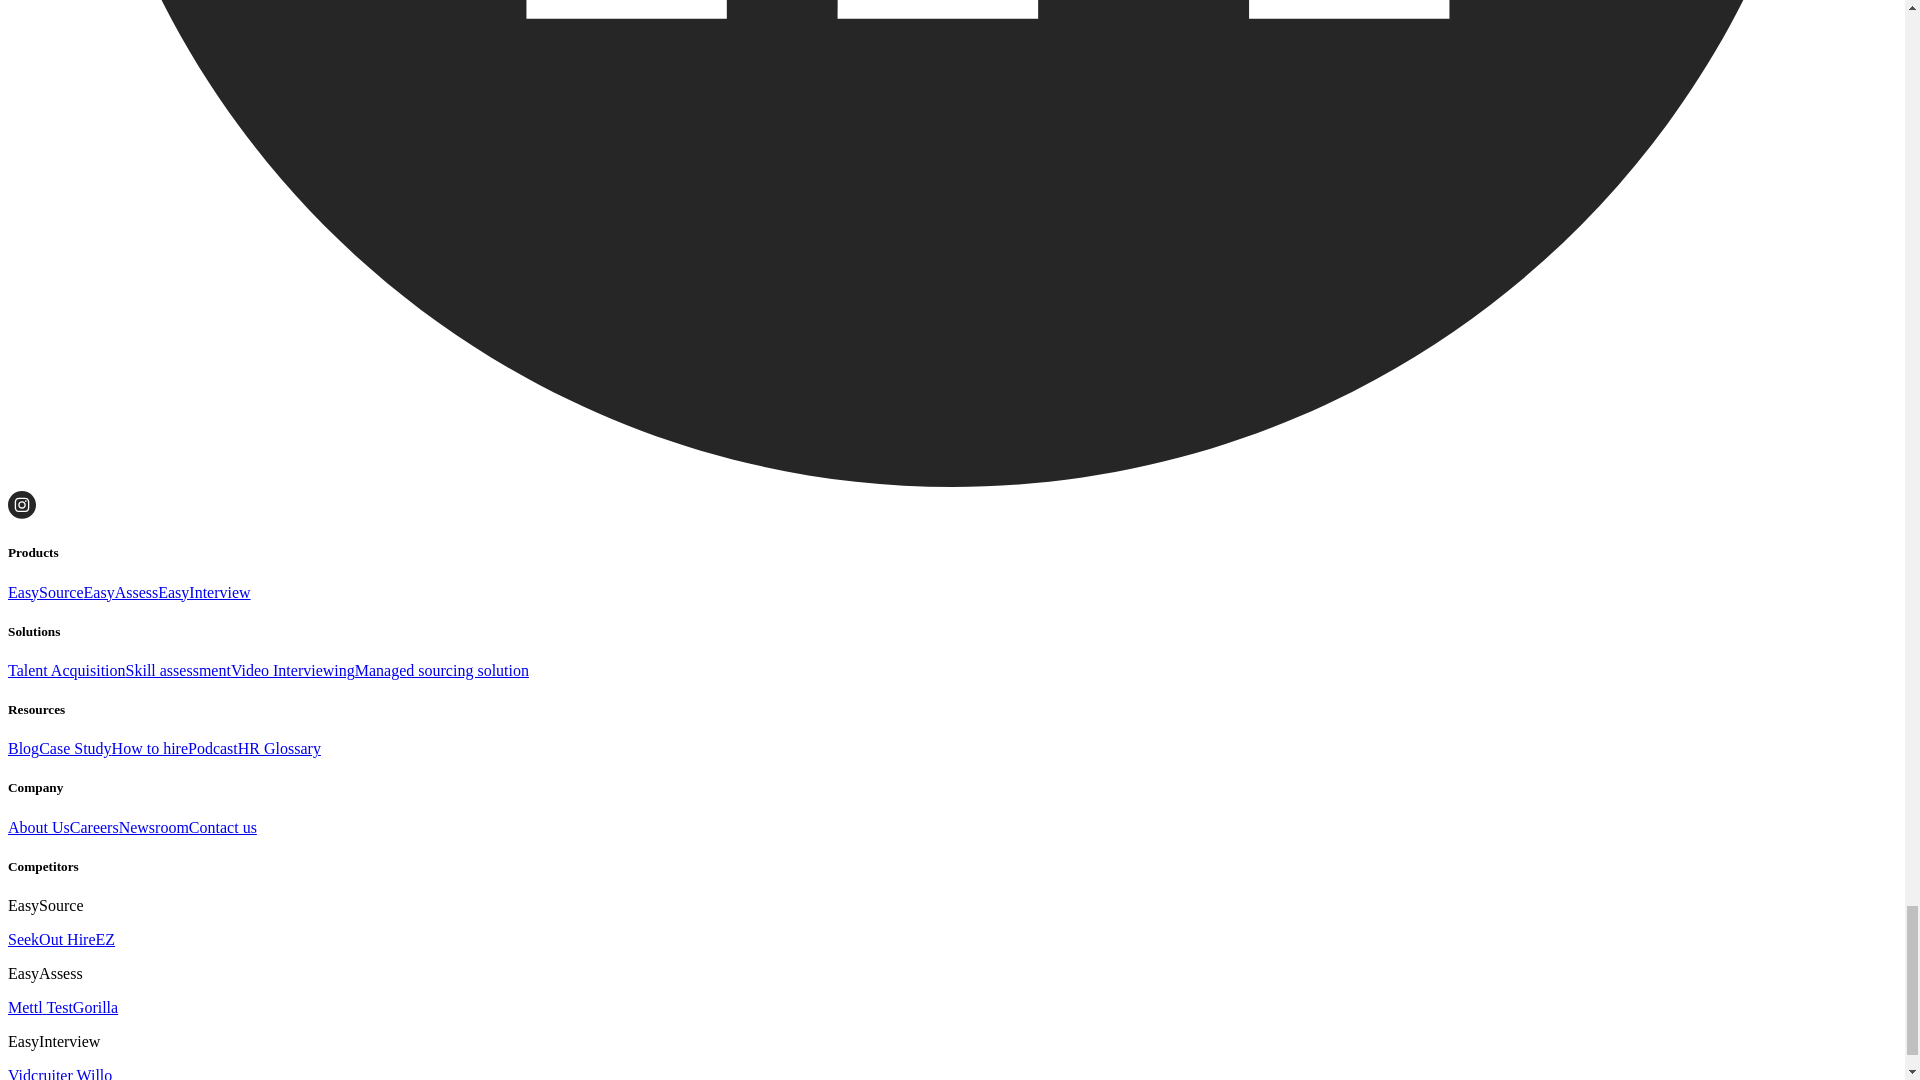 The width and height of the screenshot is (1920, 1080). Describe the element at coordinates (203, 592) in the screenshot. I see `EasyInterview` at that location.